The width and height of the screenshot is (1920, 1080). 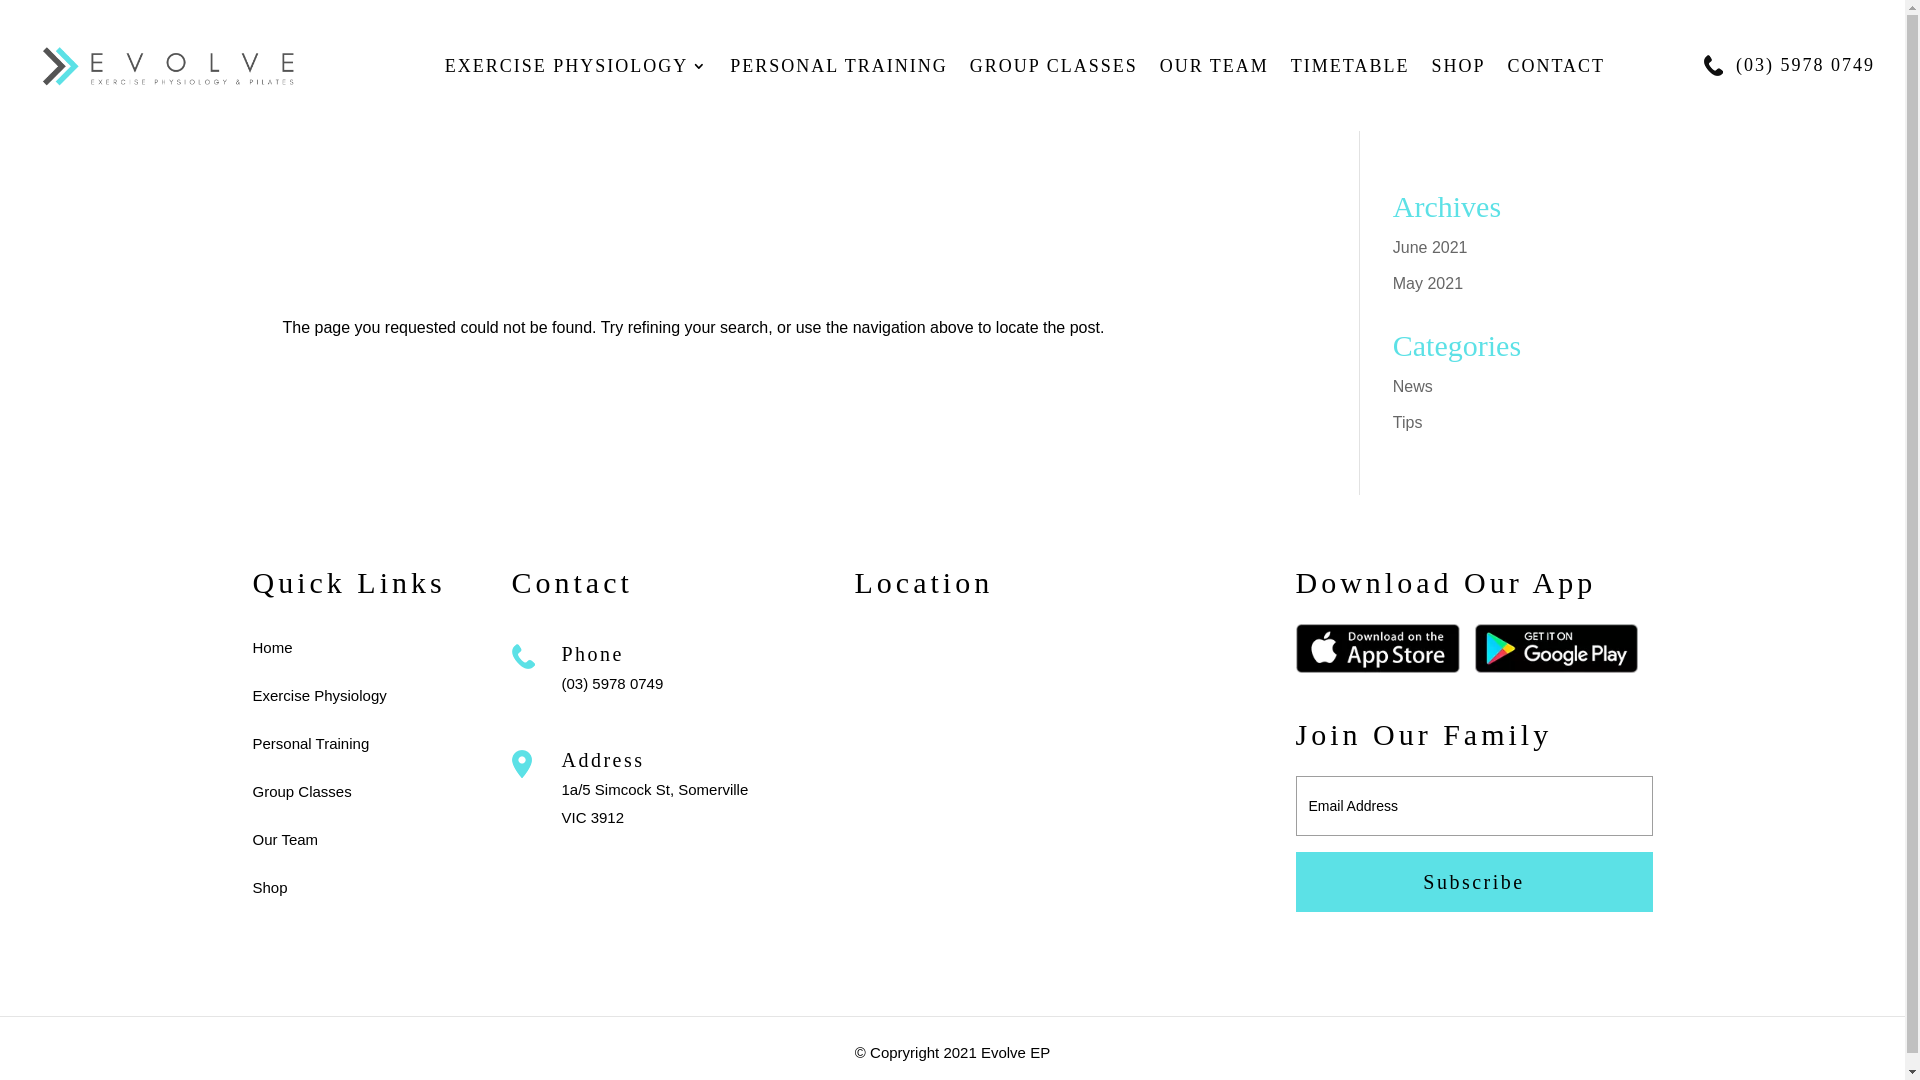 What do you see at coordinates (839, 82) in the screenshot?
I see `PERSONAL TRAINING` at bounding box center [839, 82].